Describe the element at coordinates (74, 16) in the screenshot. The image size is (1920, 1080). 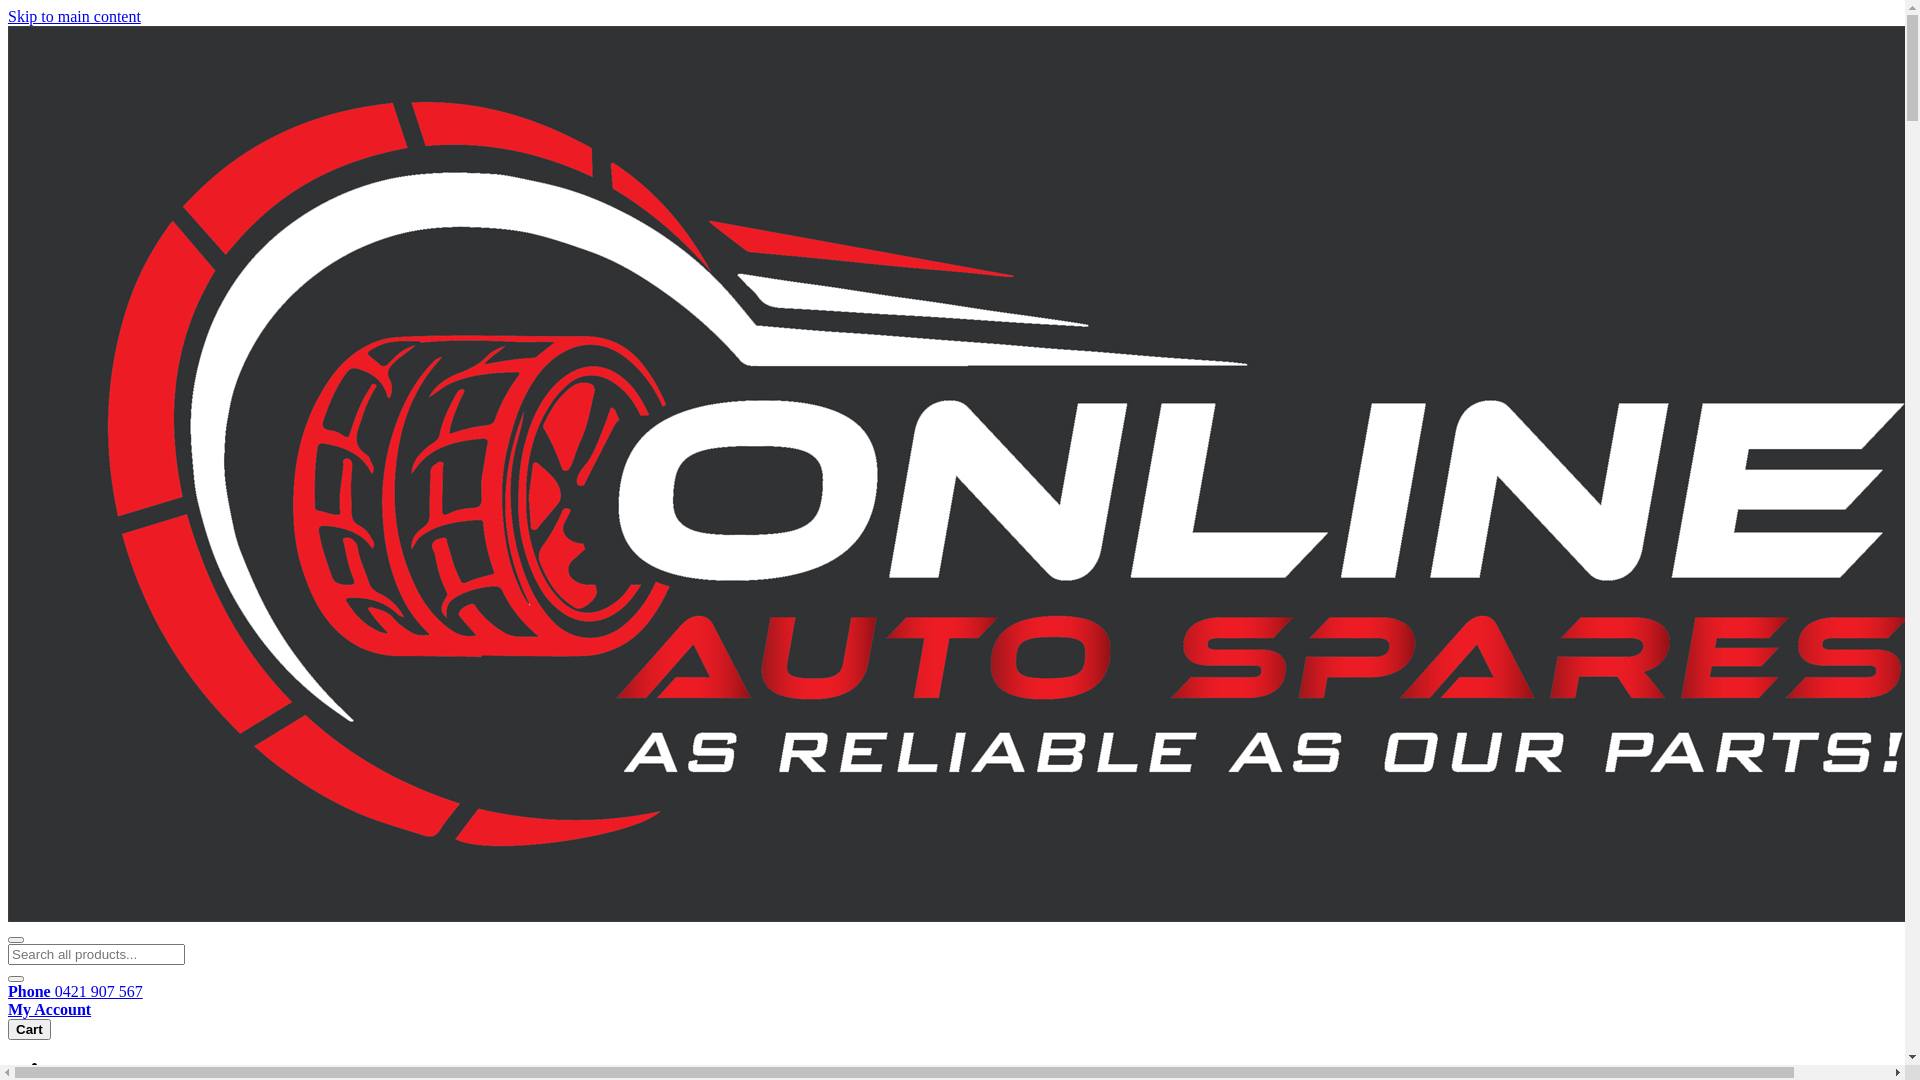
I see `Skip to main content` at that location.